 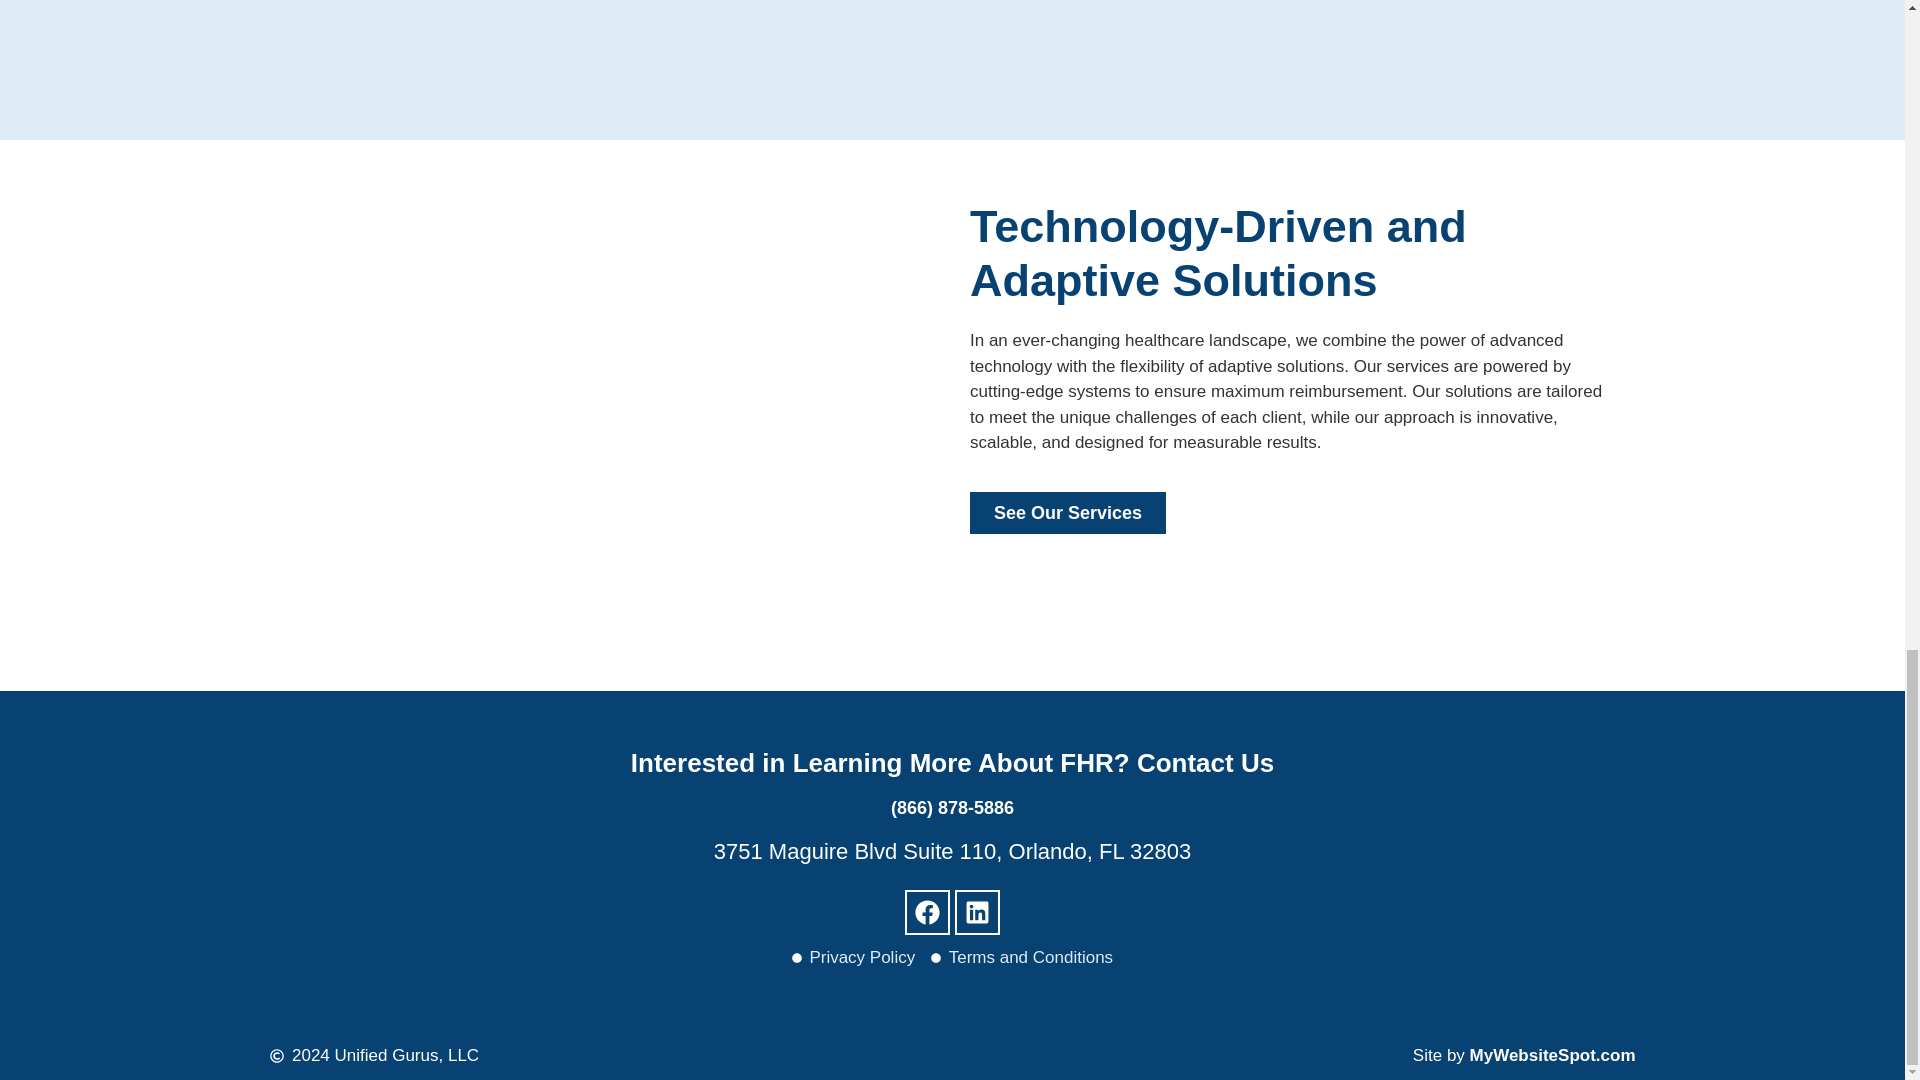 I want to click on MyWebsiteSpot.com, so click(x=1552, y=1055).